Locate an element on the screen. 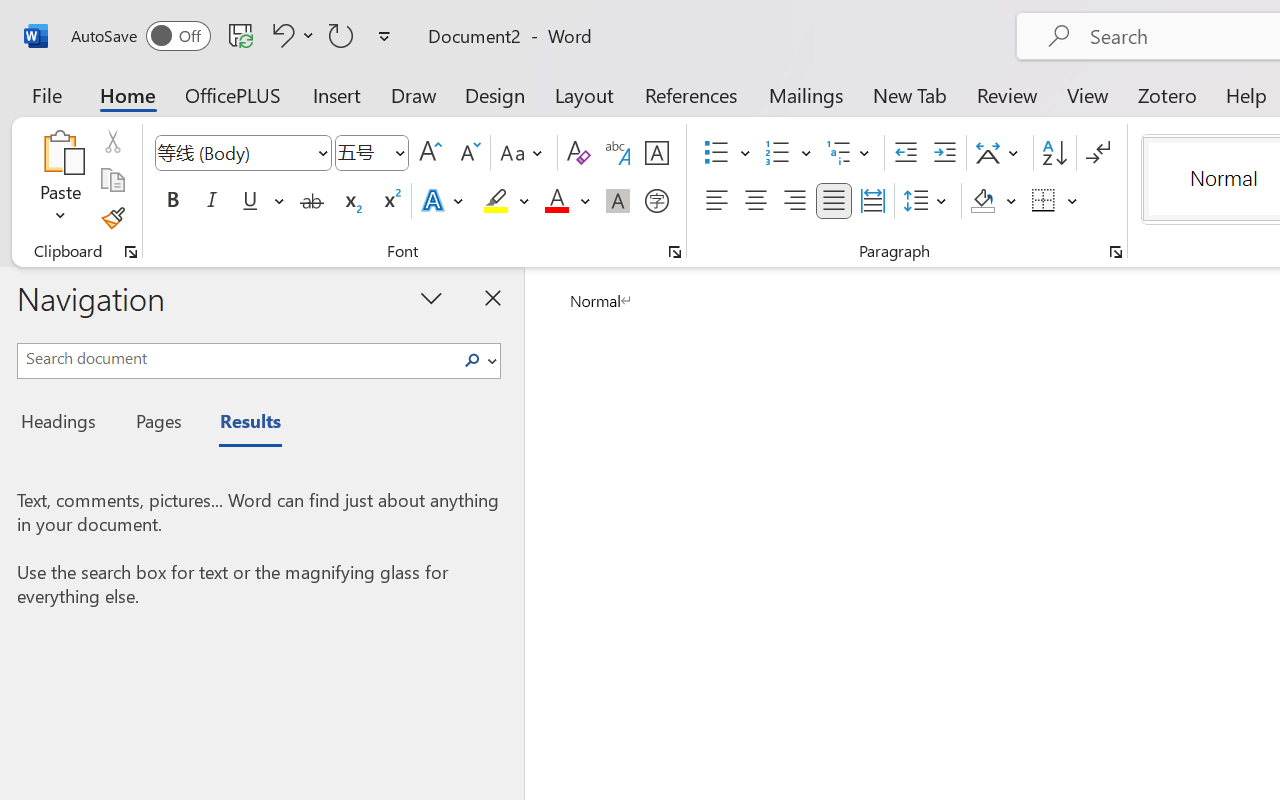  Multilevel List is located at coordinates (850, 153).